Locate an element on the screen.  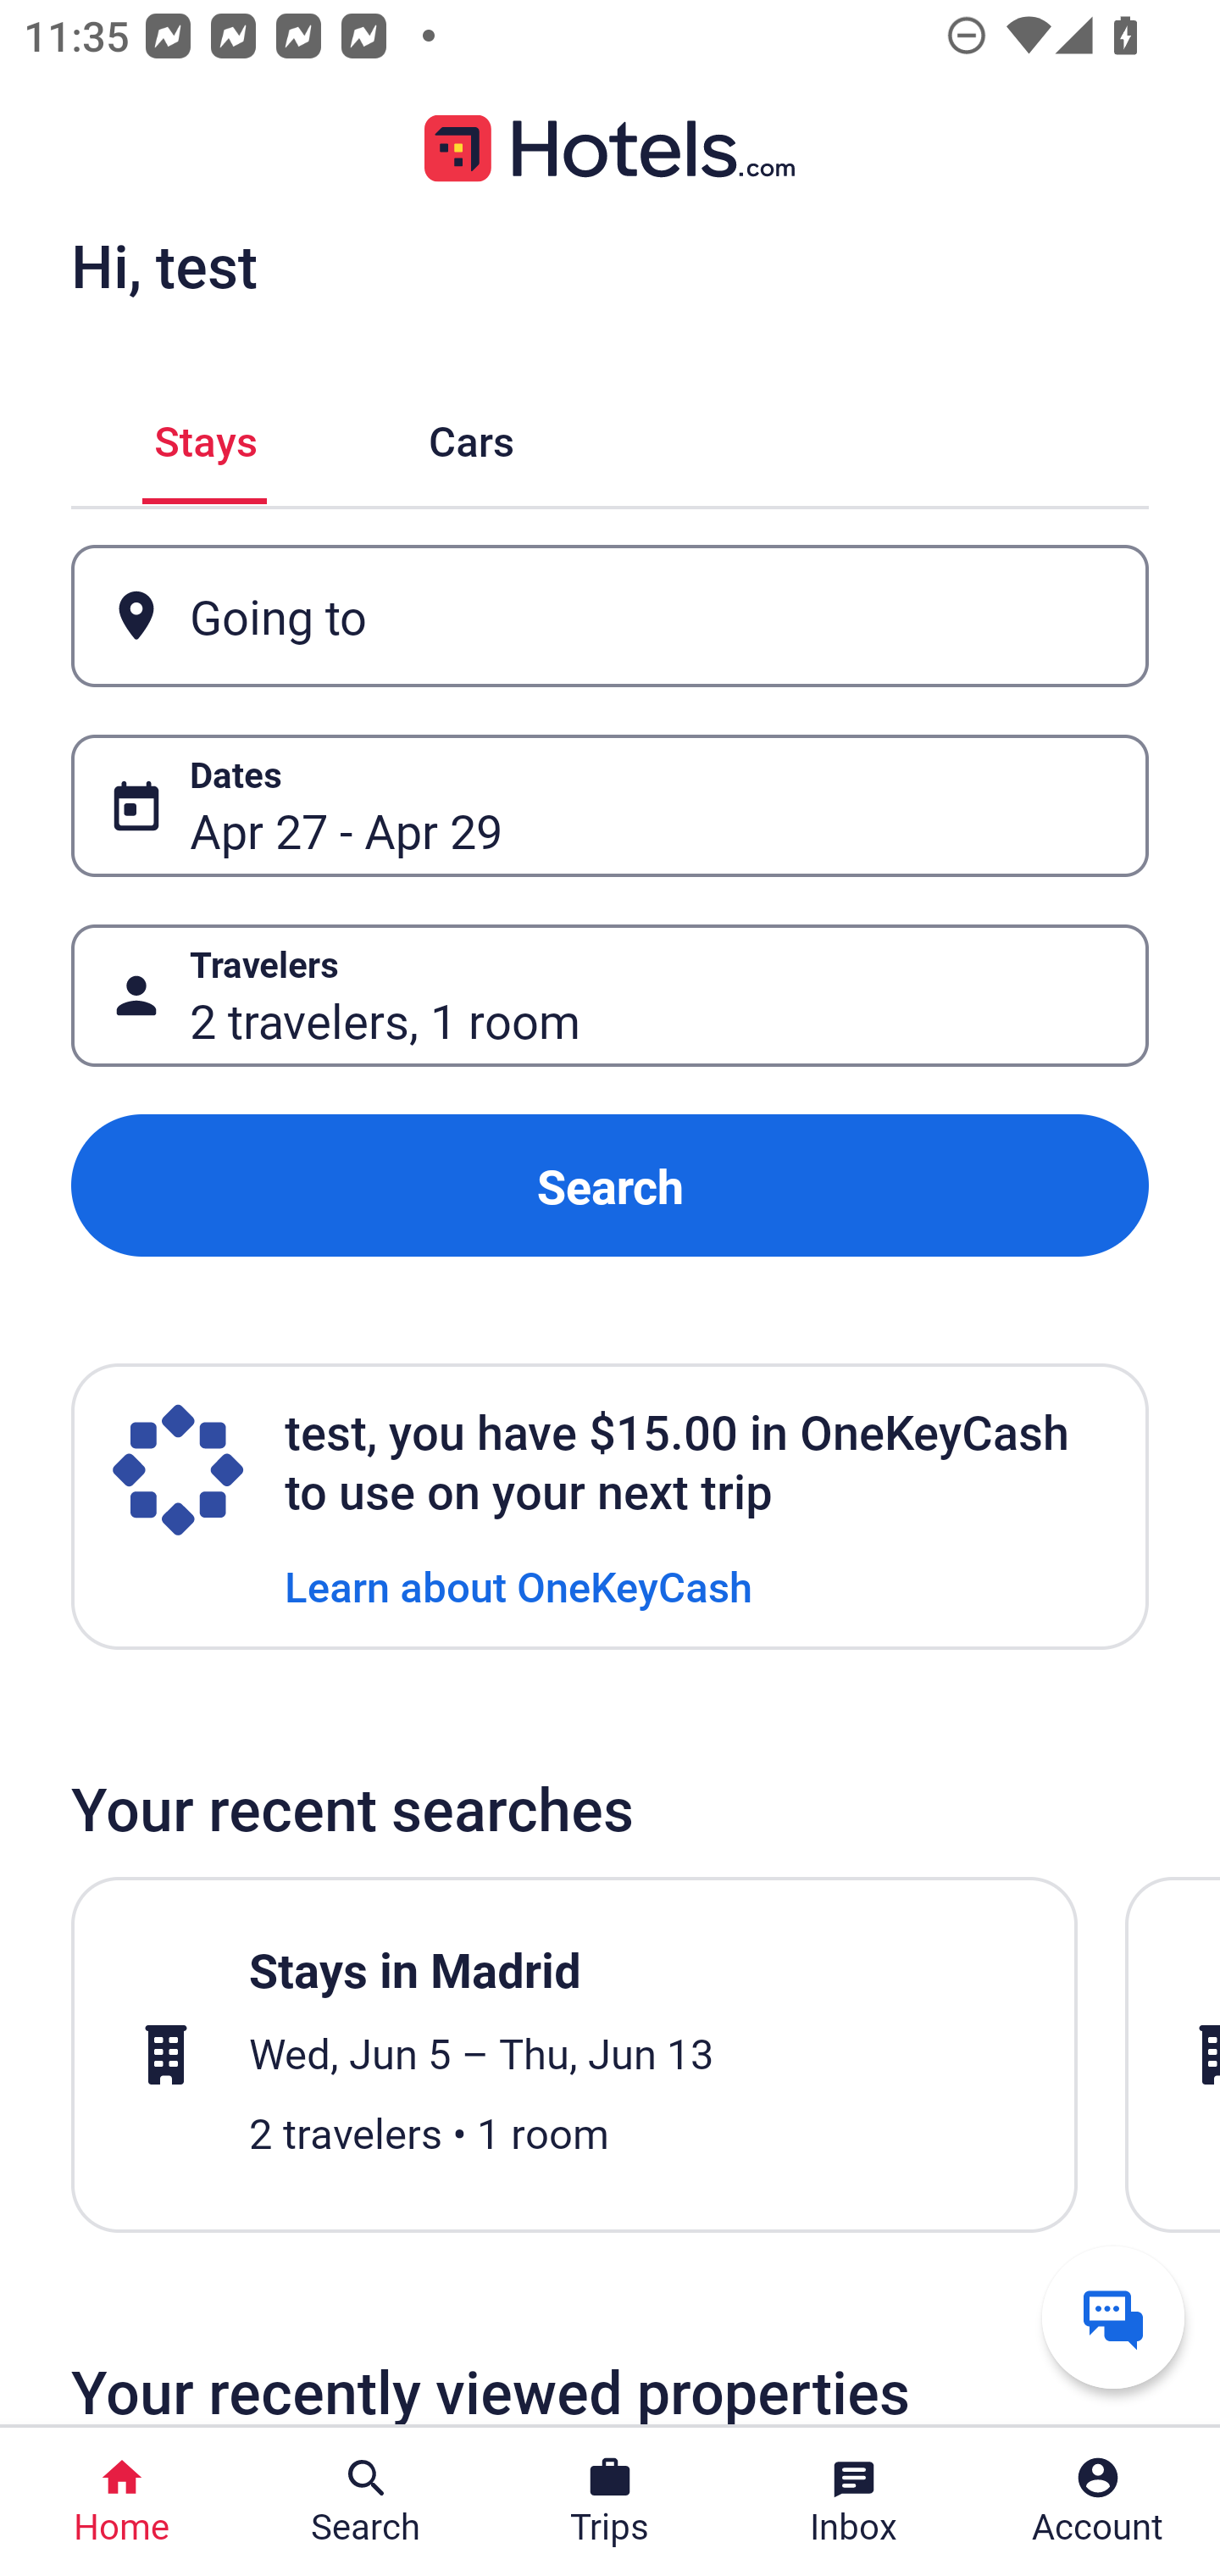
Dates Button Apr 27 - Apr 29 is located at coordinates (610, 805).